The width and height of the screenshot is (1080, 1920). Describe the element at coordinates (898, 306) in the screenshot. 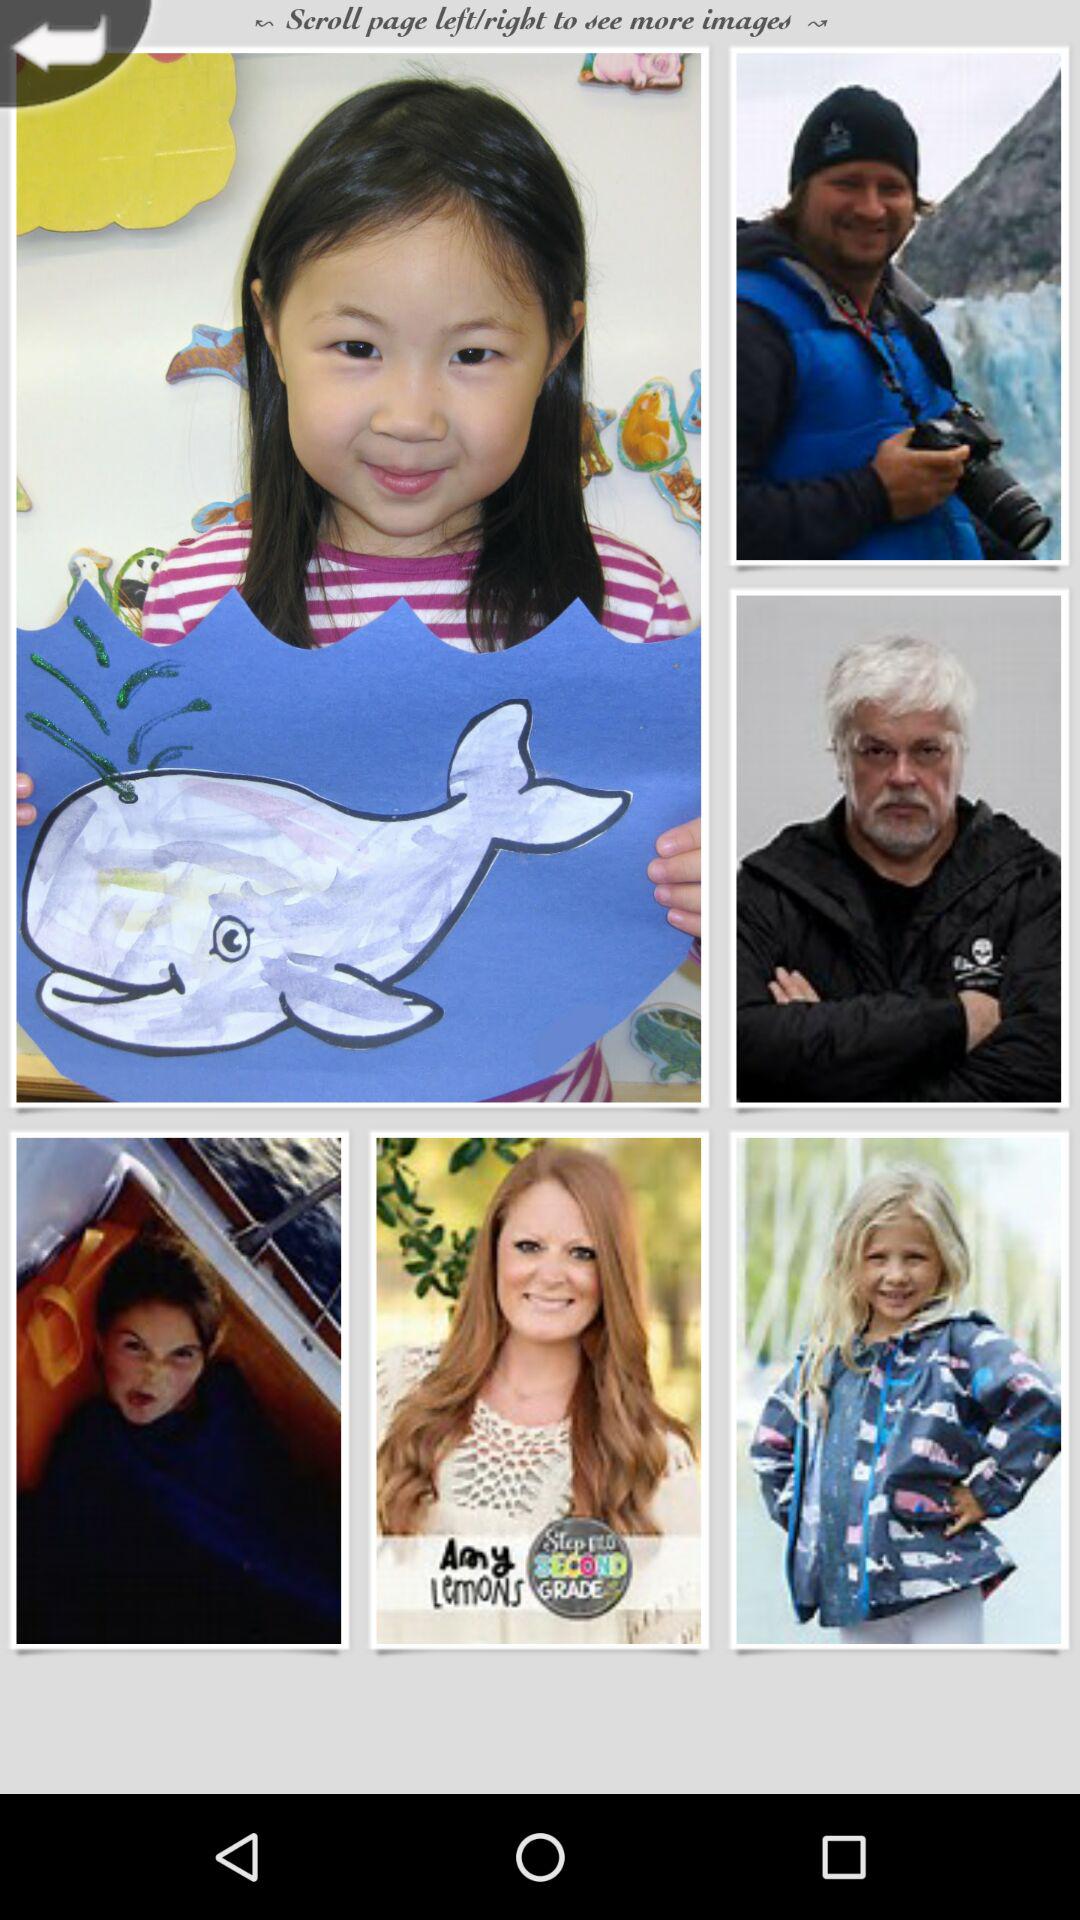

I see `select image` at that location.